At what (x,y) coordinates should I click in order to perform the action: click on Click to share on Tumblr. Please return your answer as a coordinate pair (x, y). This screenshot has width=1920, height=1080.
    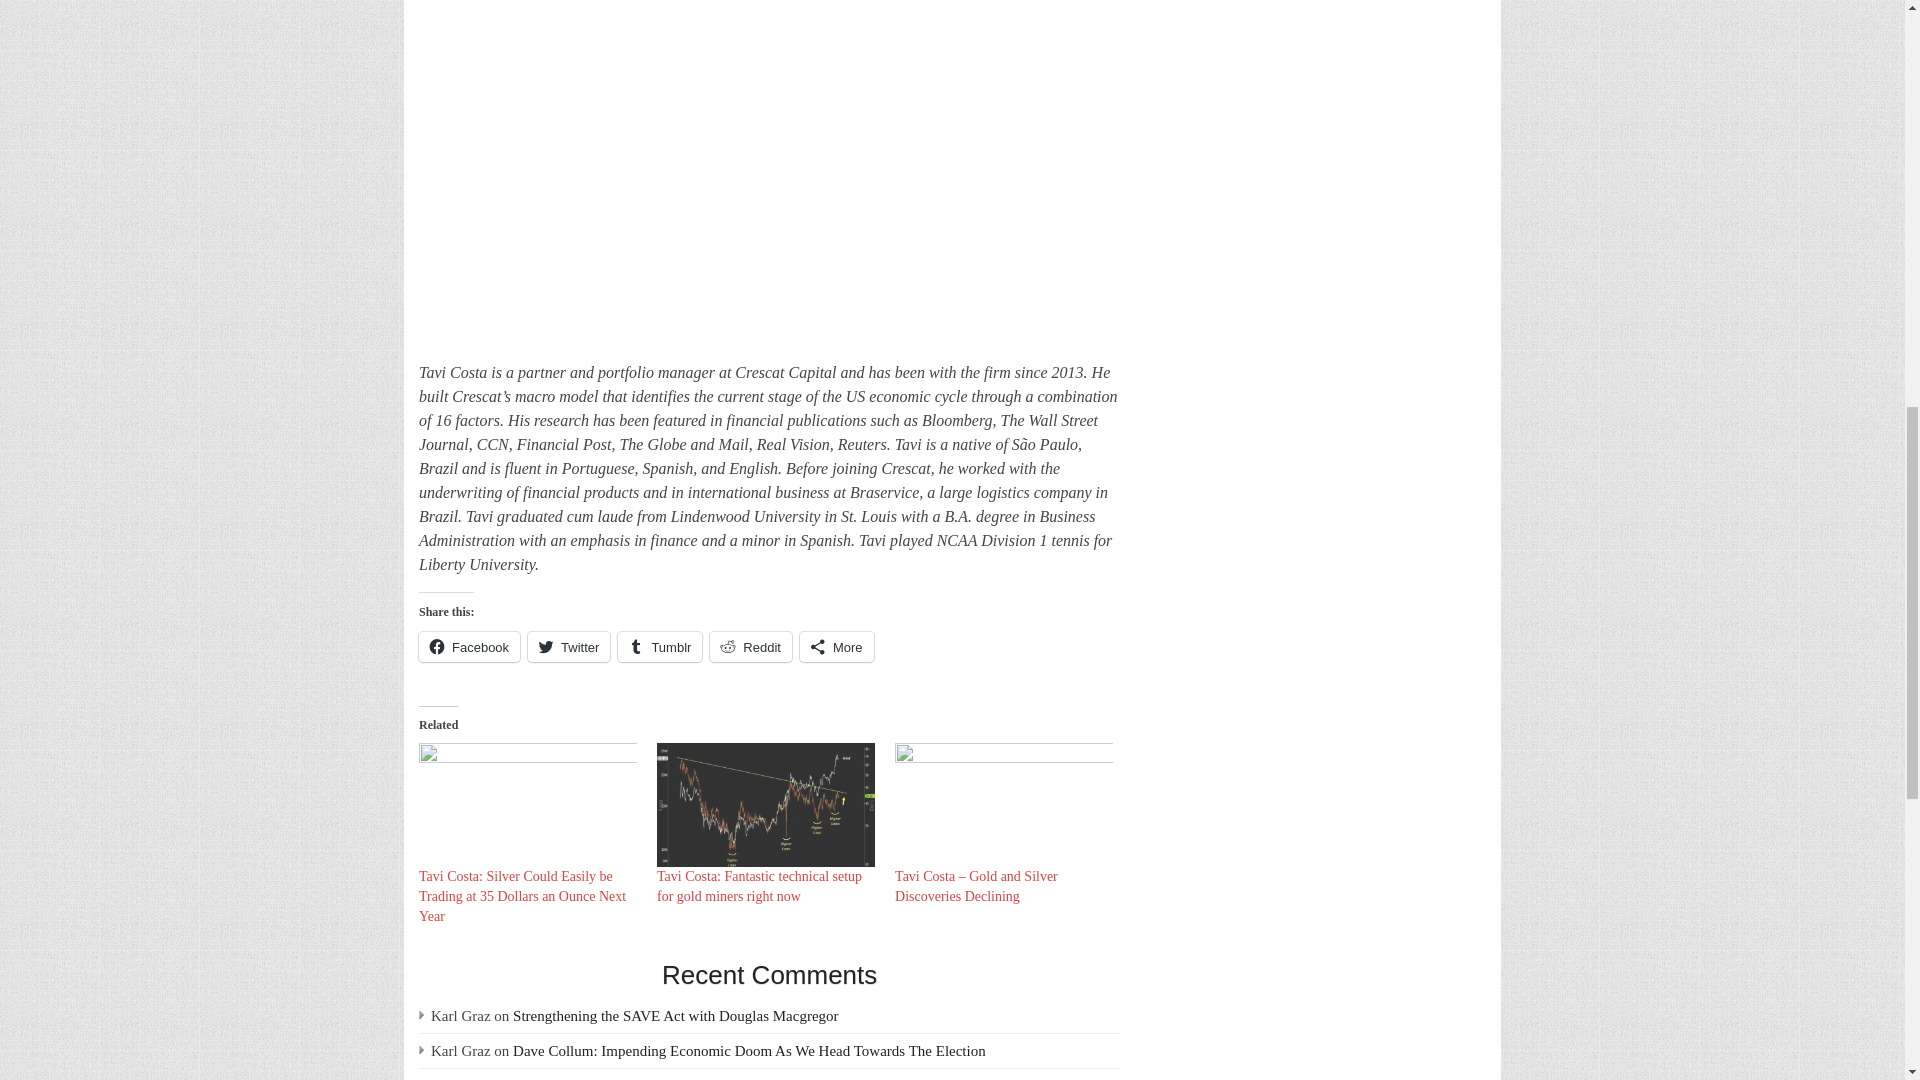
    Looking at the image, I should click on (660, 646).